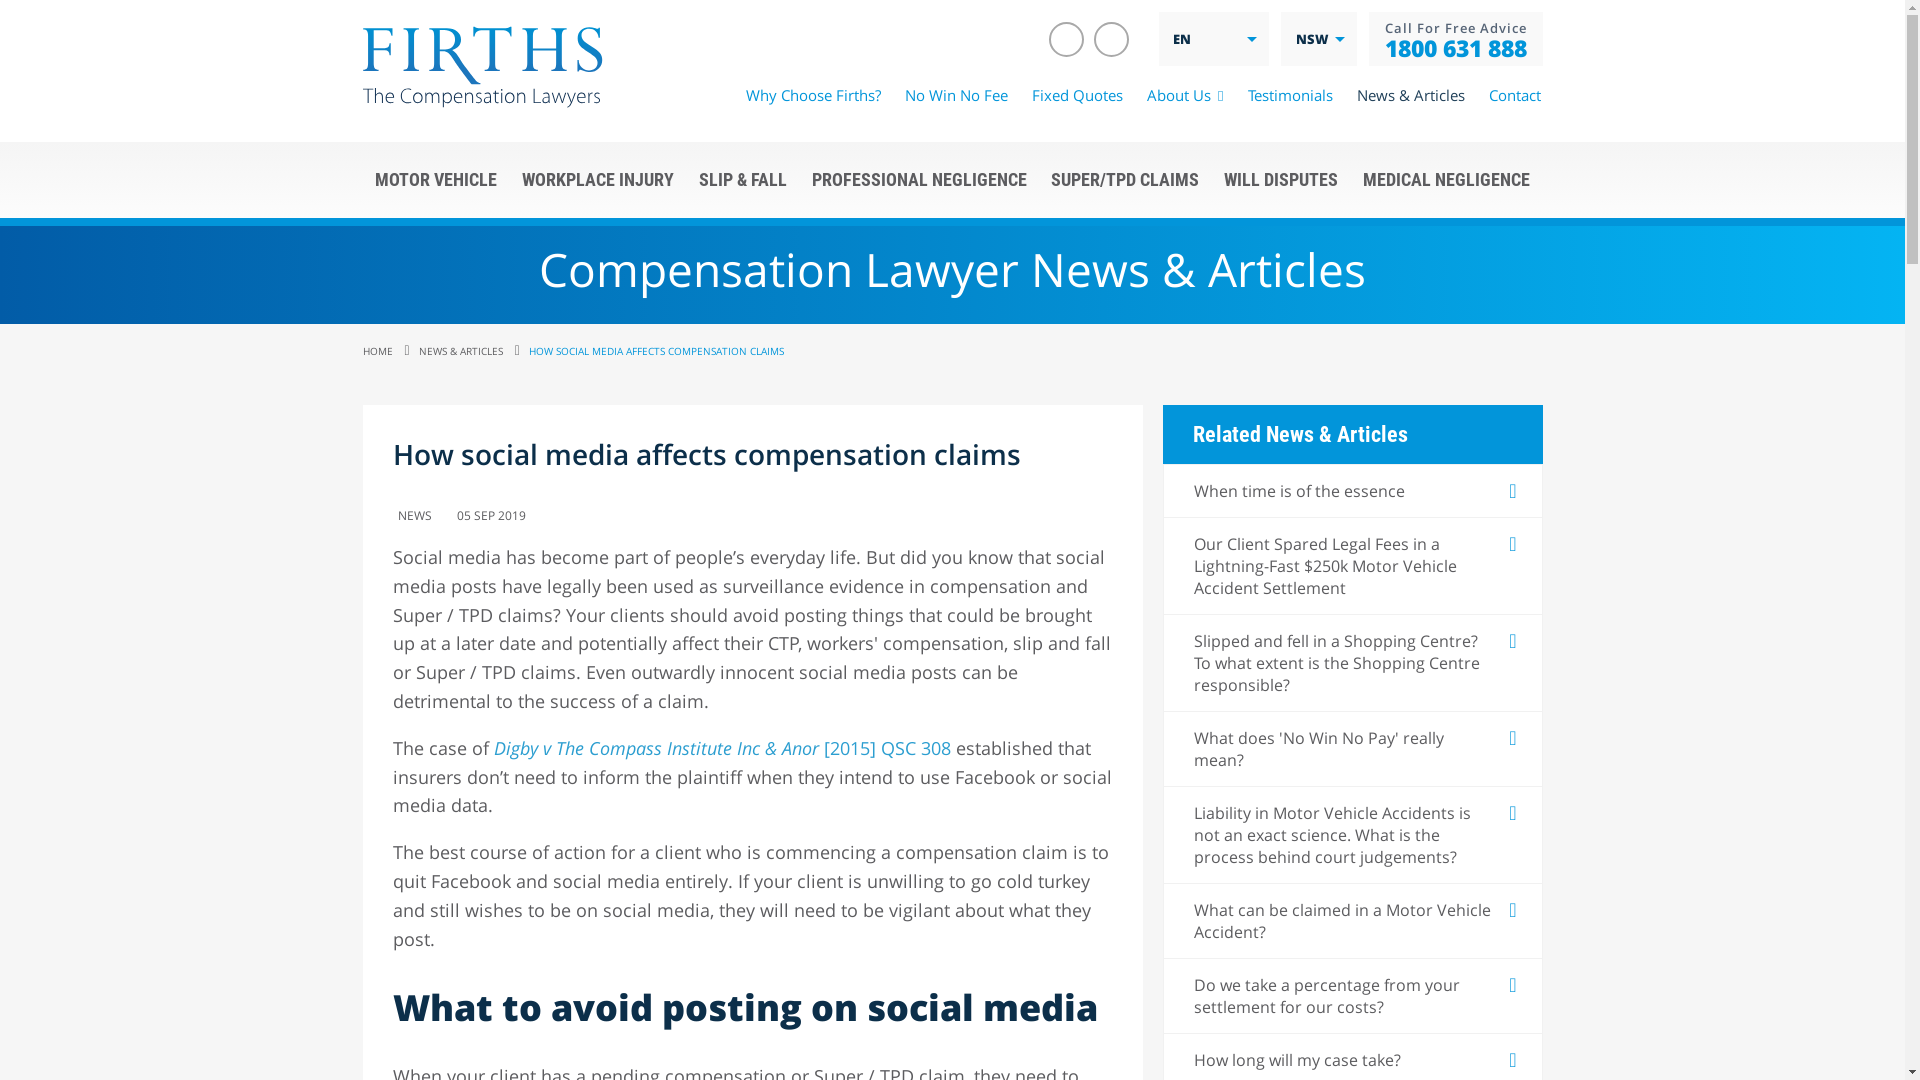  Describe the element at coordinates (1078, 95) in the screenshot. I see `Fixed Quotes` at that location.